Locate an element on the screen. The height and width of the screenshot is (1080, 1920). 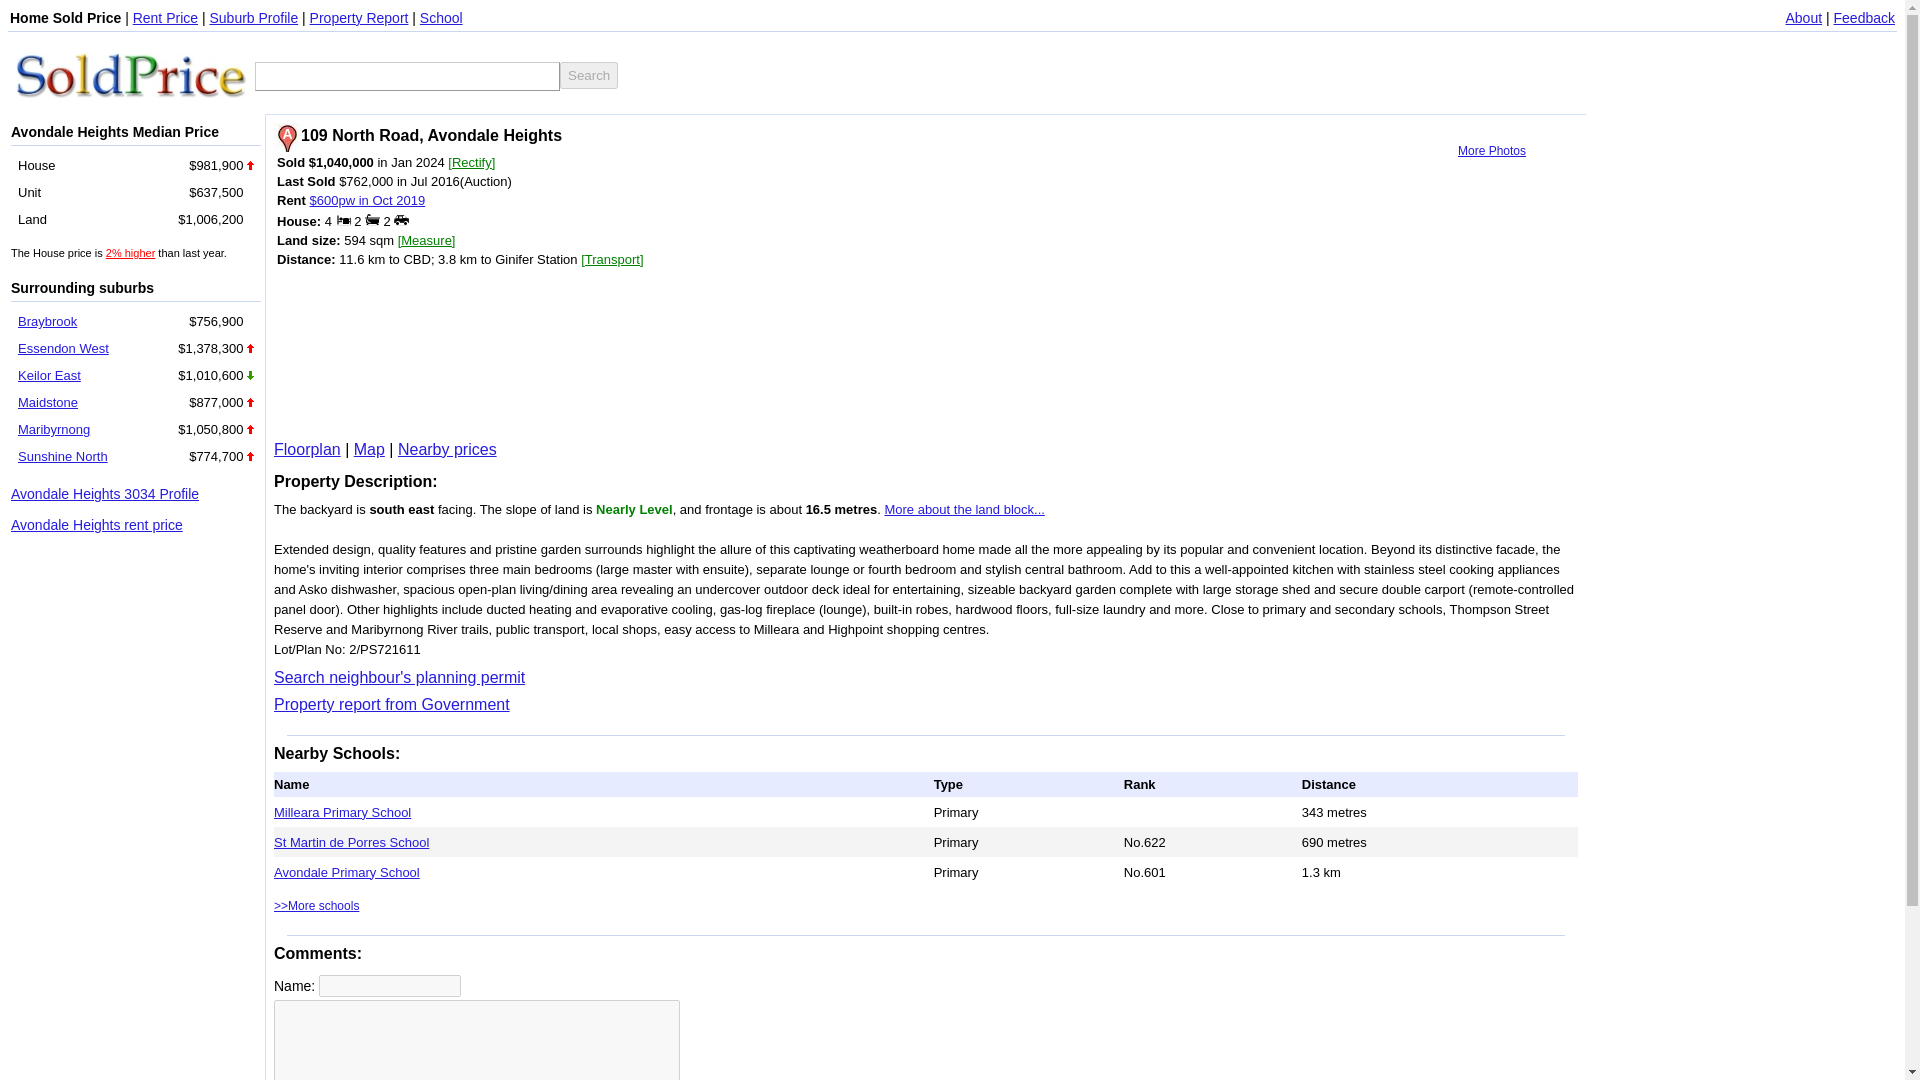
Maribyrnong is located at coordinates (54, 430).